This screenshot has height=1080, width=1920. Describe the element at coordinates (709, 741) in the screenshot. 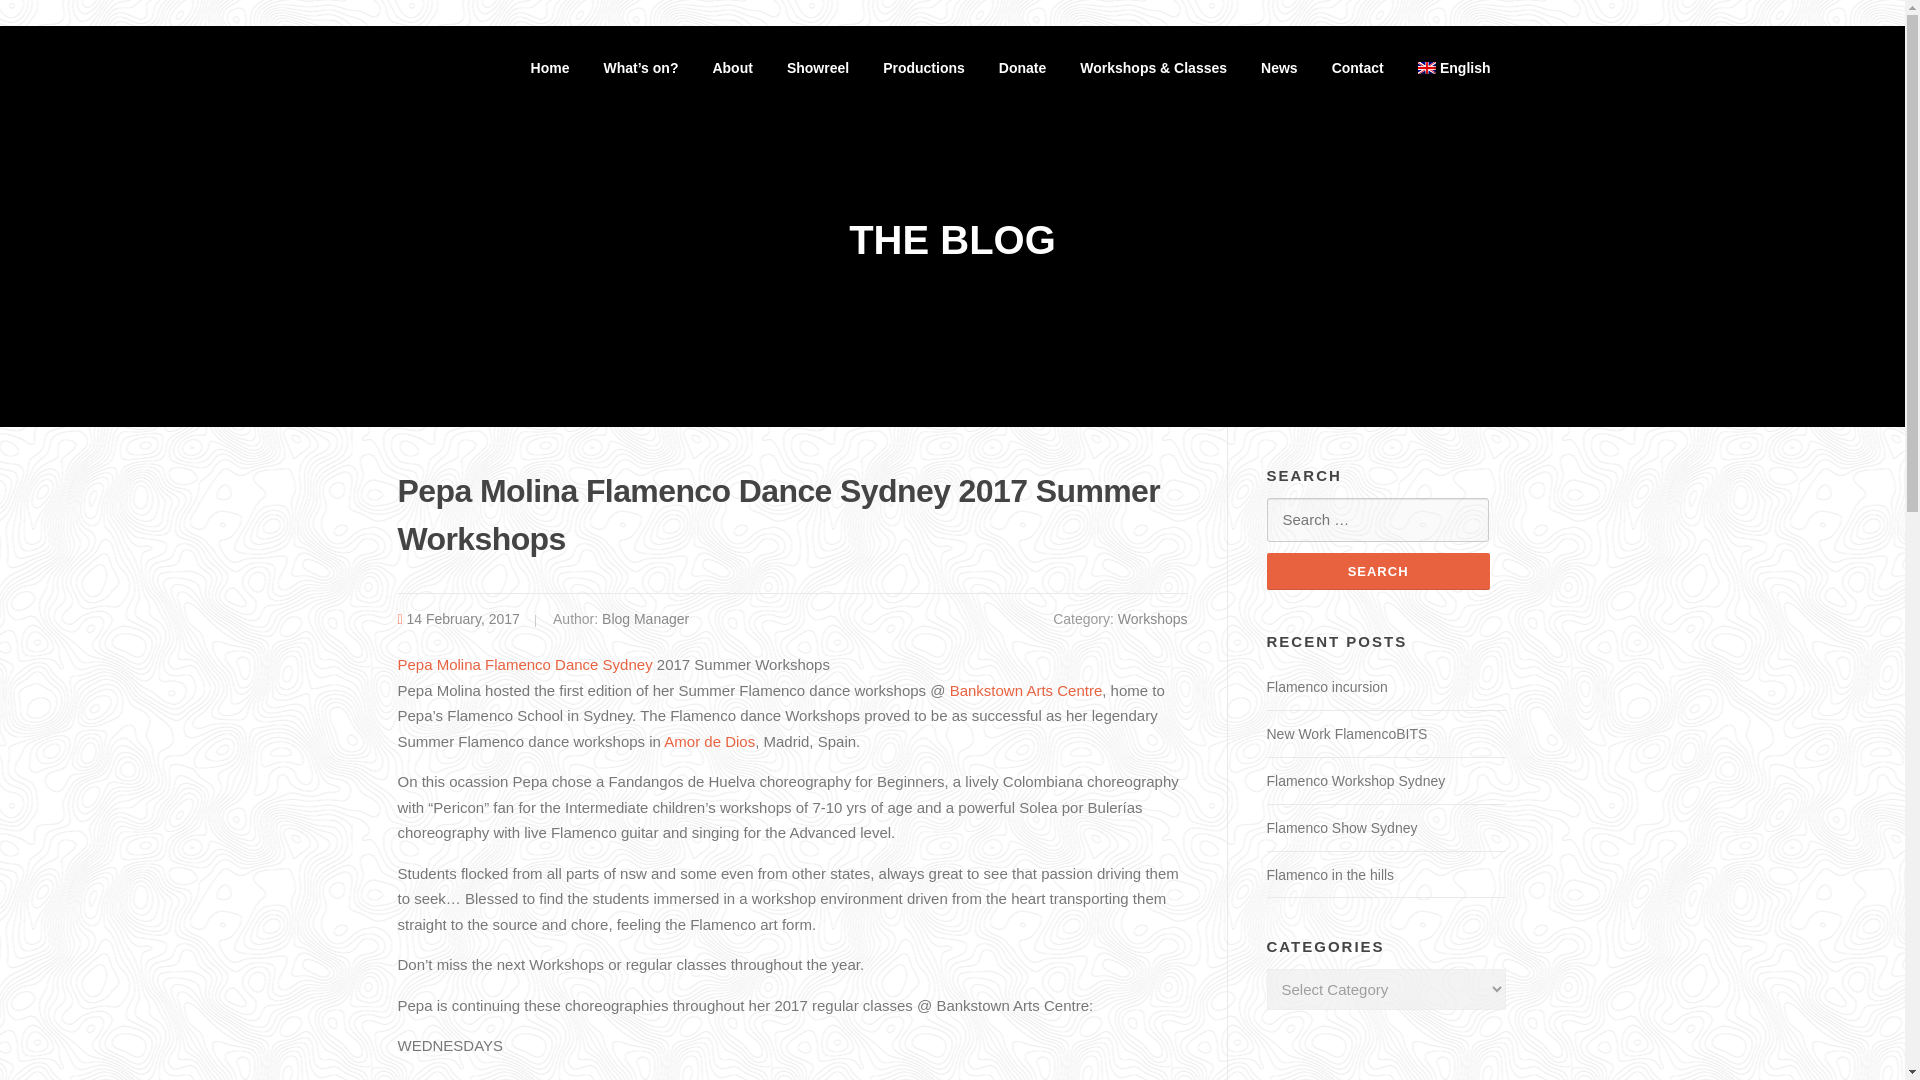

I see `Amor de Dios` at that location.